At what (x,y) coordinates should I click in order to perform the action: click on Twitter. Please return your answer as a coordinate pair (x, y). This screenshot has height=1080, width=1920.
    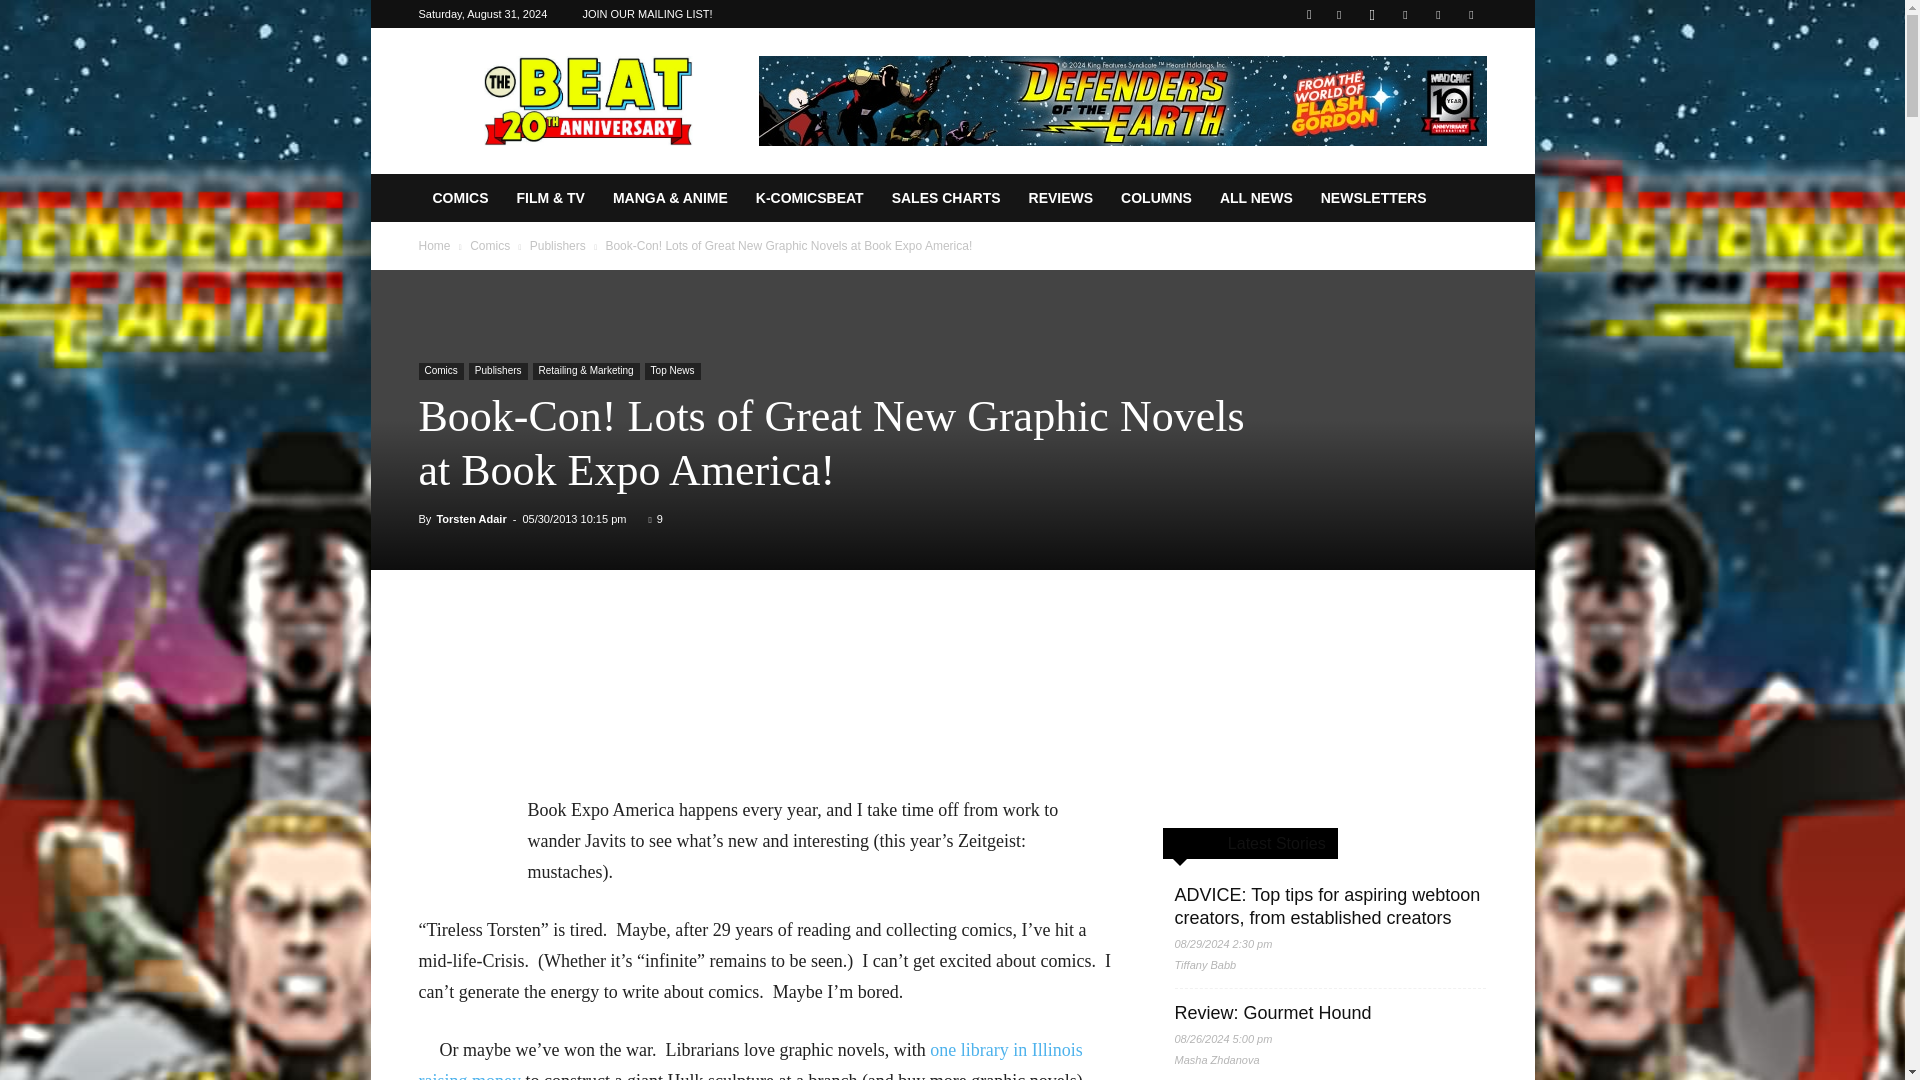
    Looking at the image, I should click on (1438, 14).